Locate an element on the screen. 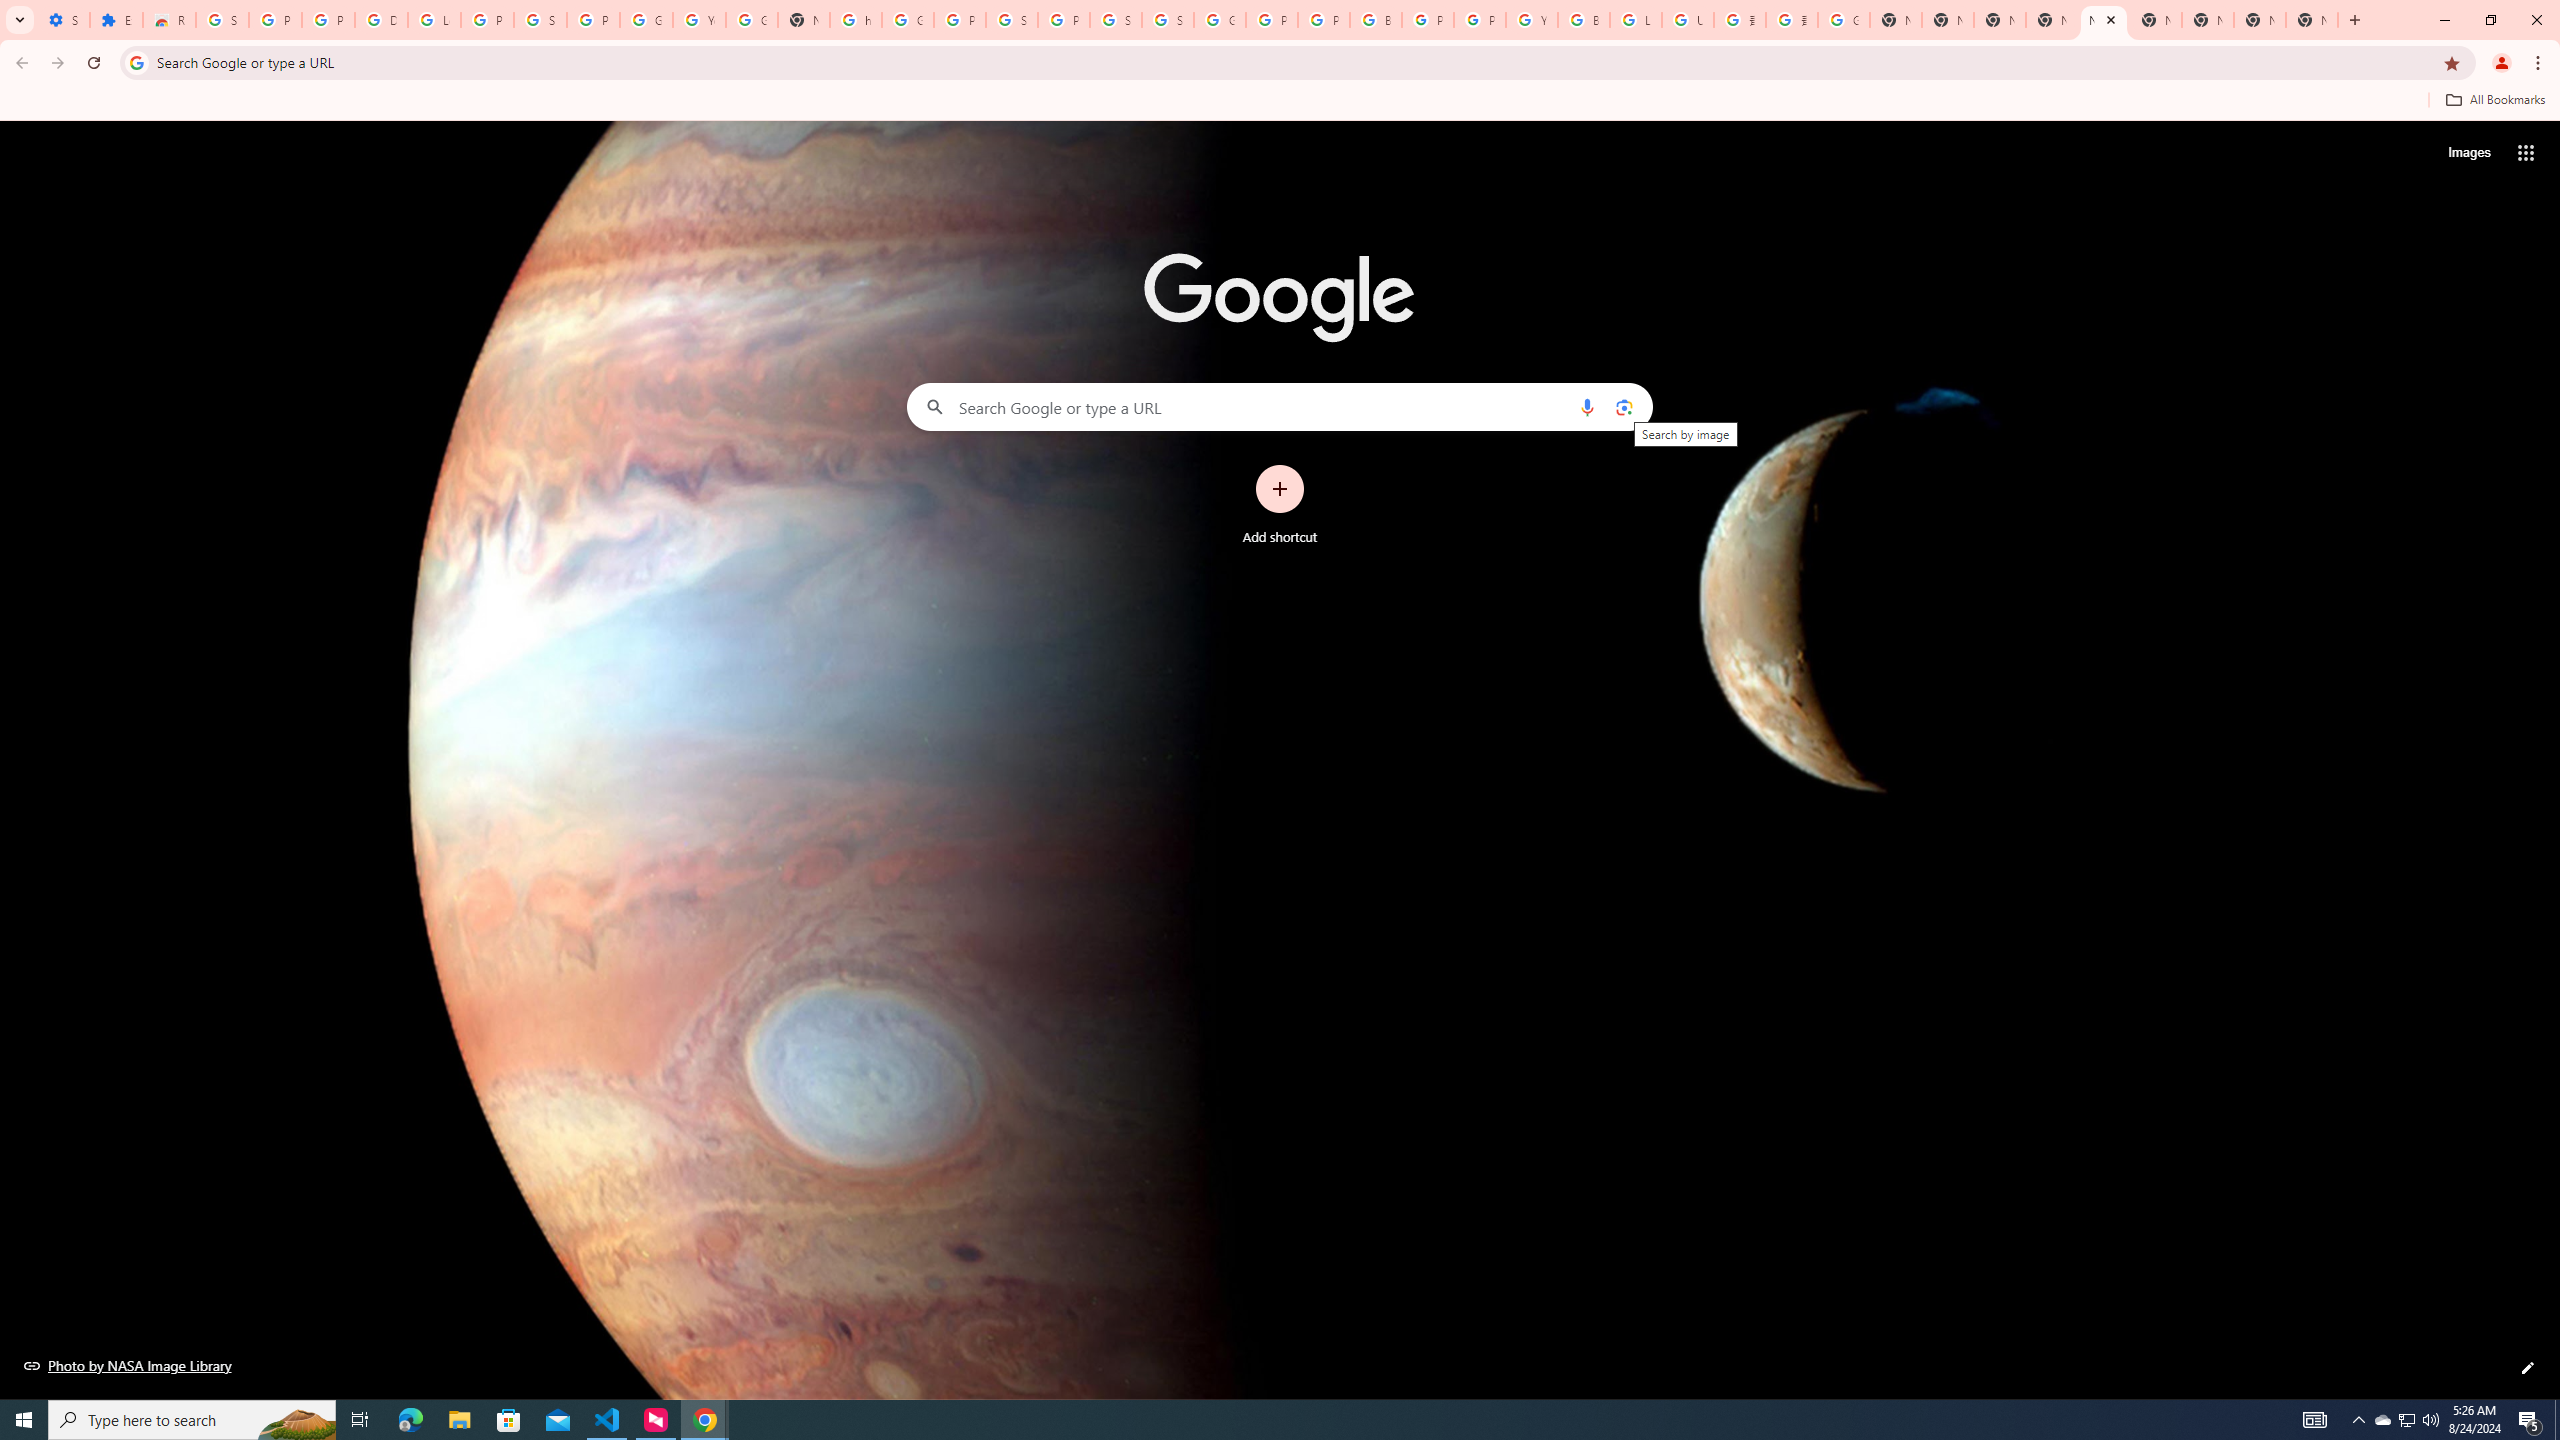  Settings - On startup is located at coordinates (64, 20).